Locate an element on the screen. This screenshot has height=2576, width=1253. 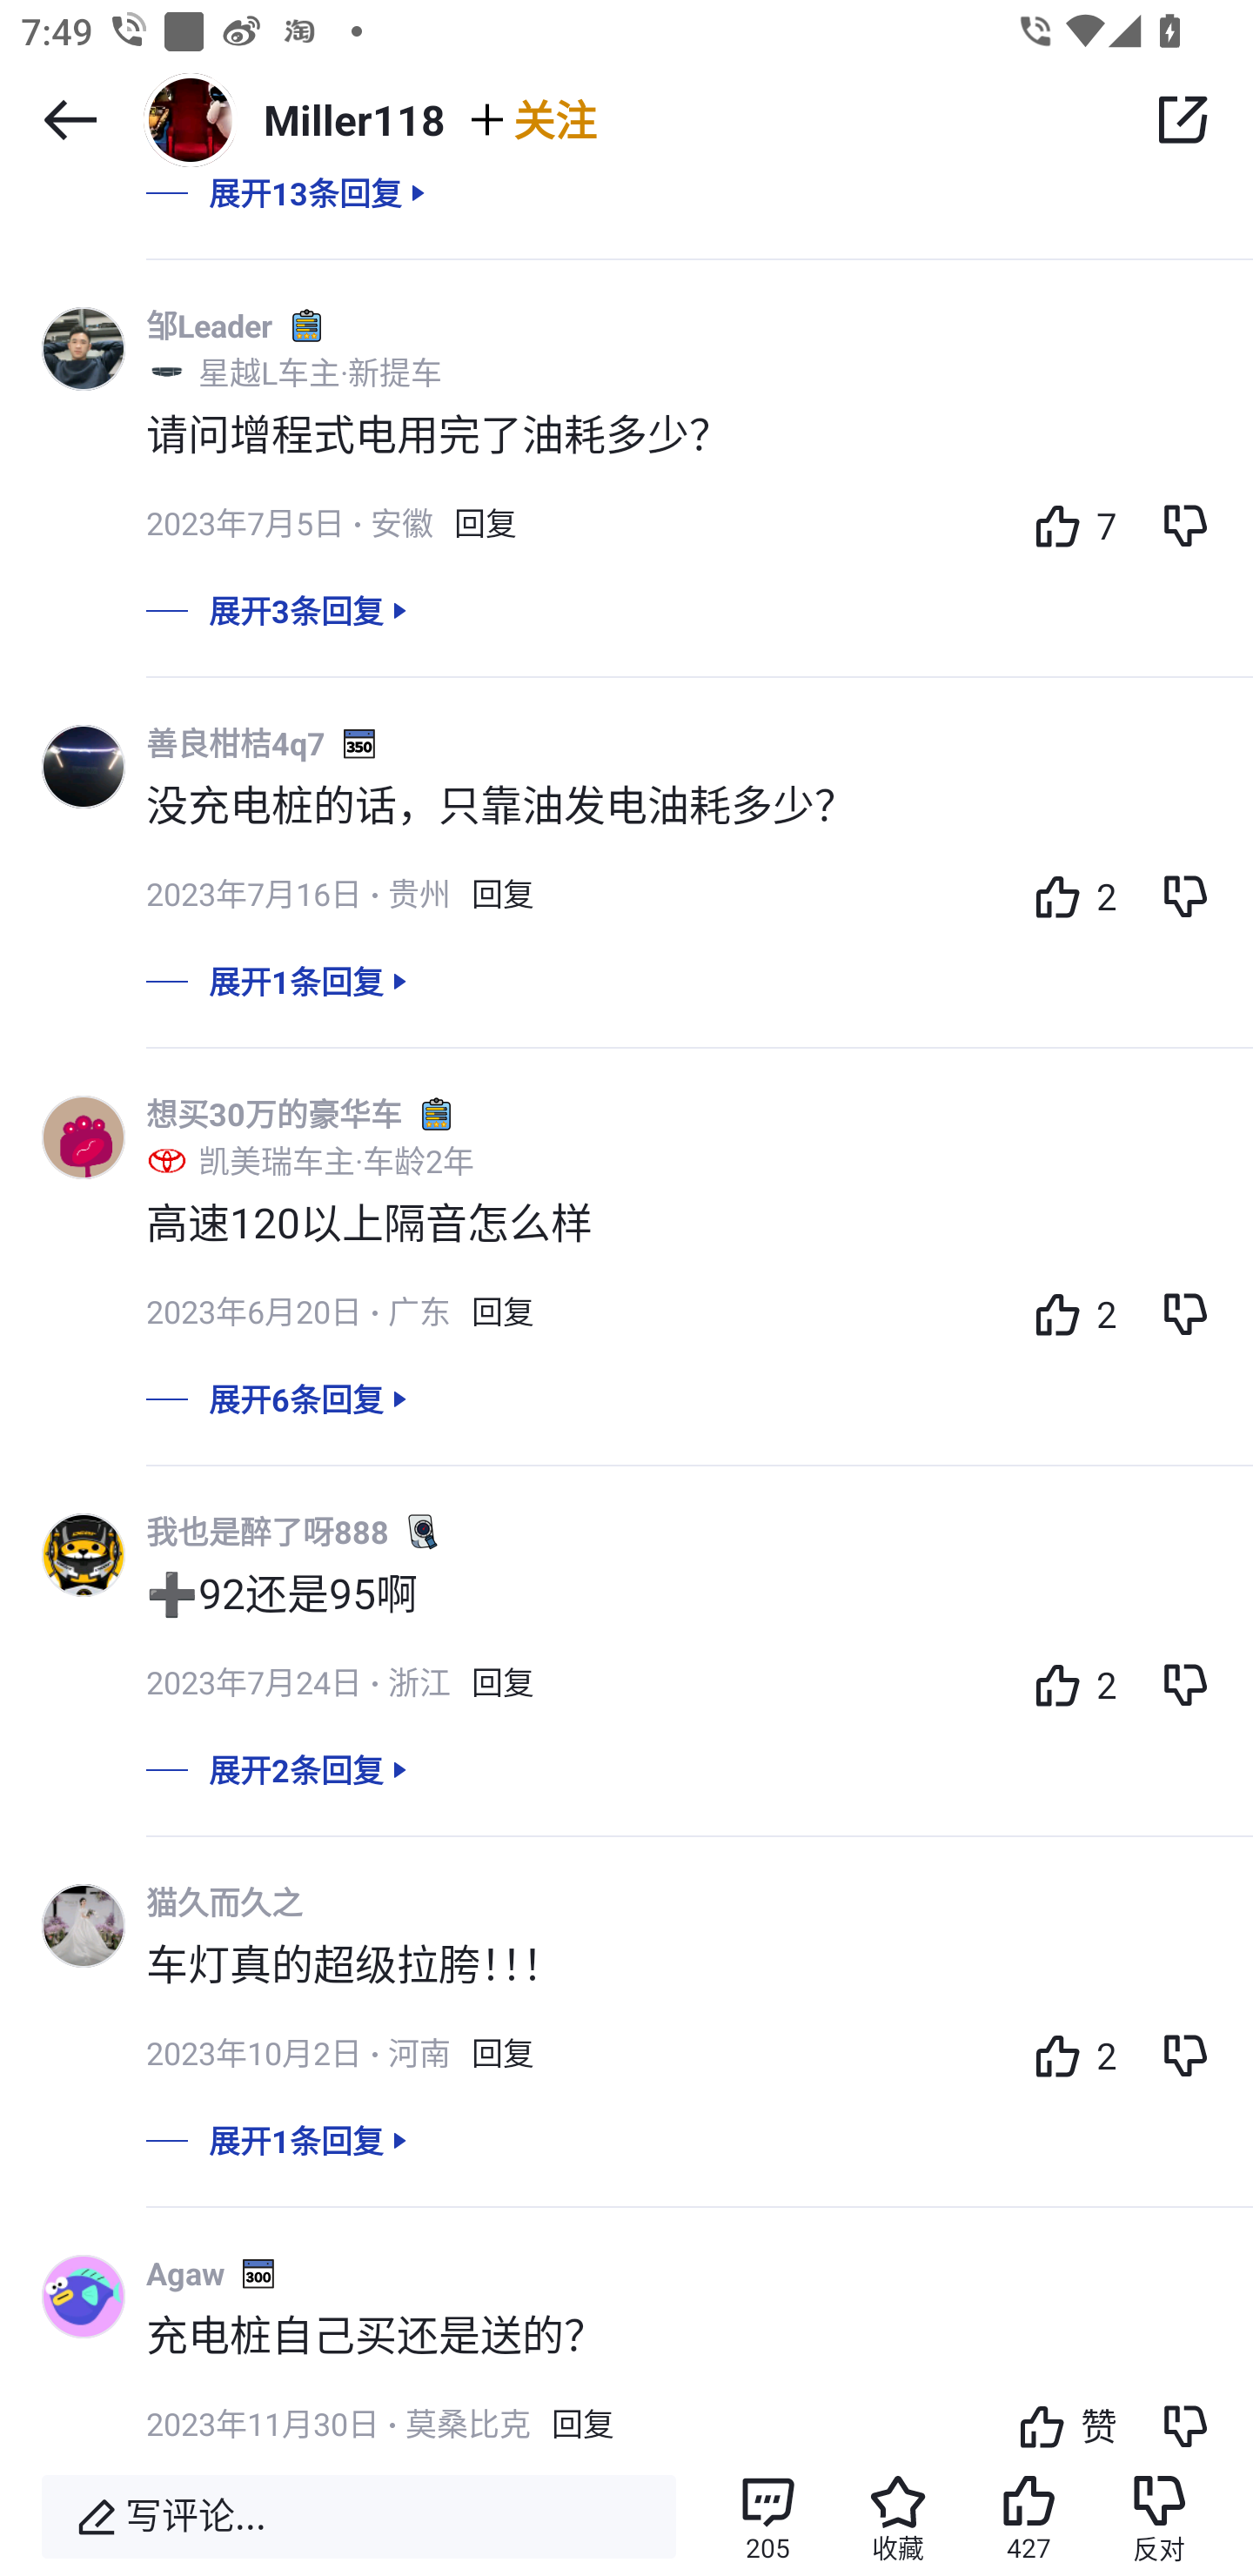
 205 is located at coordinates (767, 2517).